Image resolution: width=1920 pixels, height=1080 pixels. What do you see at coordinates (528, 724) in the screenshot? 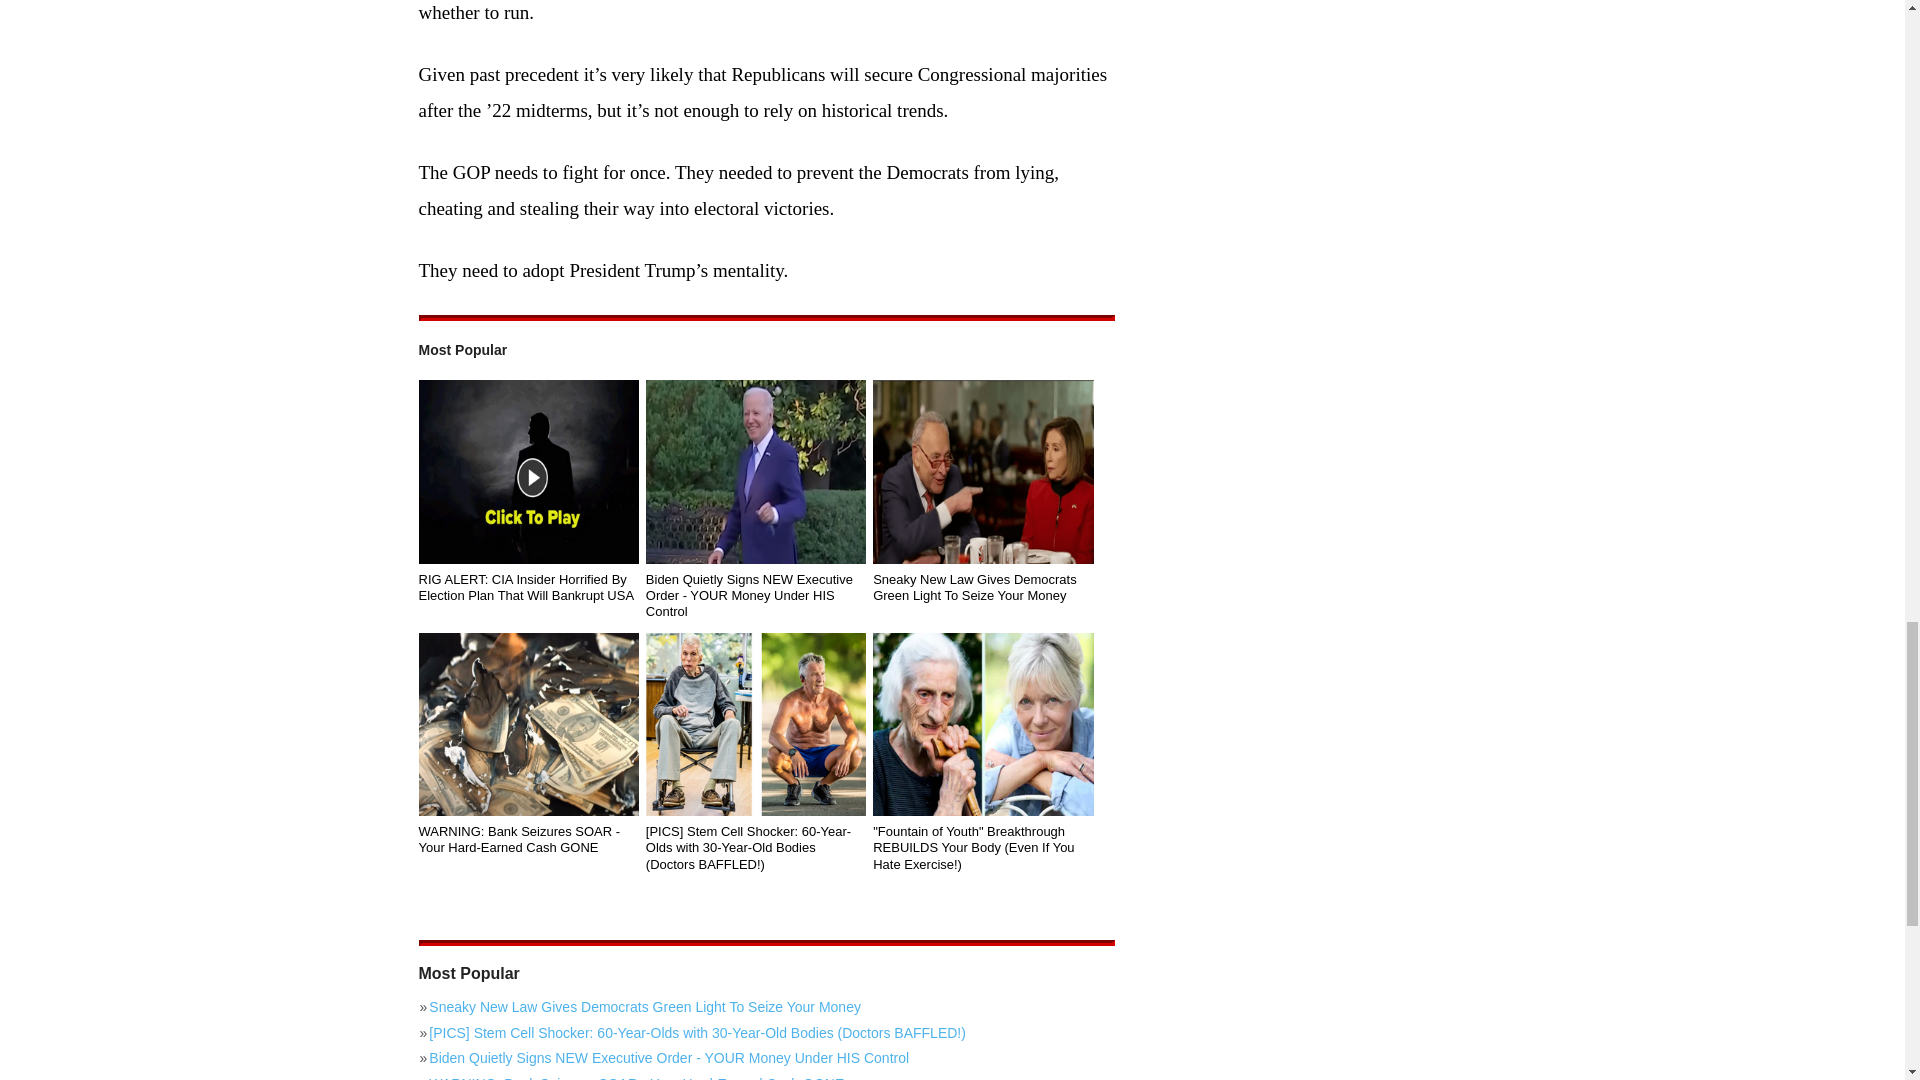
I see `WARNING: Bank Seizures SOAR - Your Hard-Earned Cash GONE` at bounding box center [528, 724].